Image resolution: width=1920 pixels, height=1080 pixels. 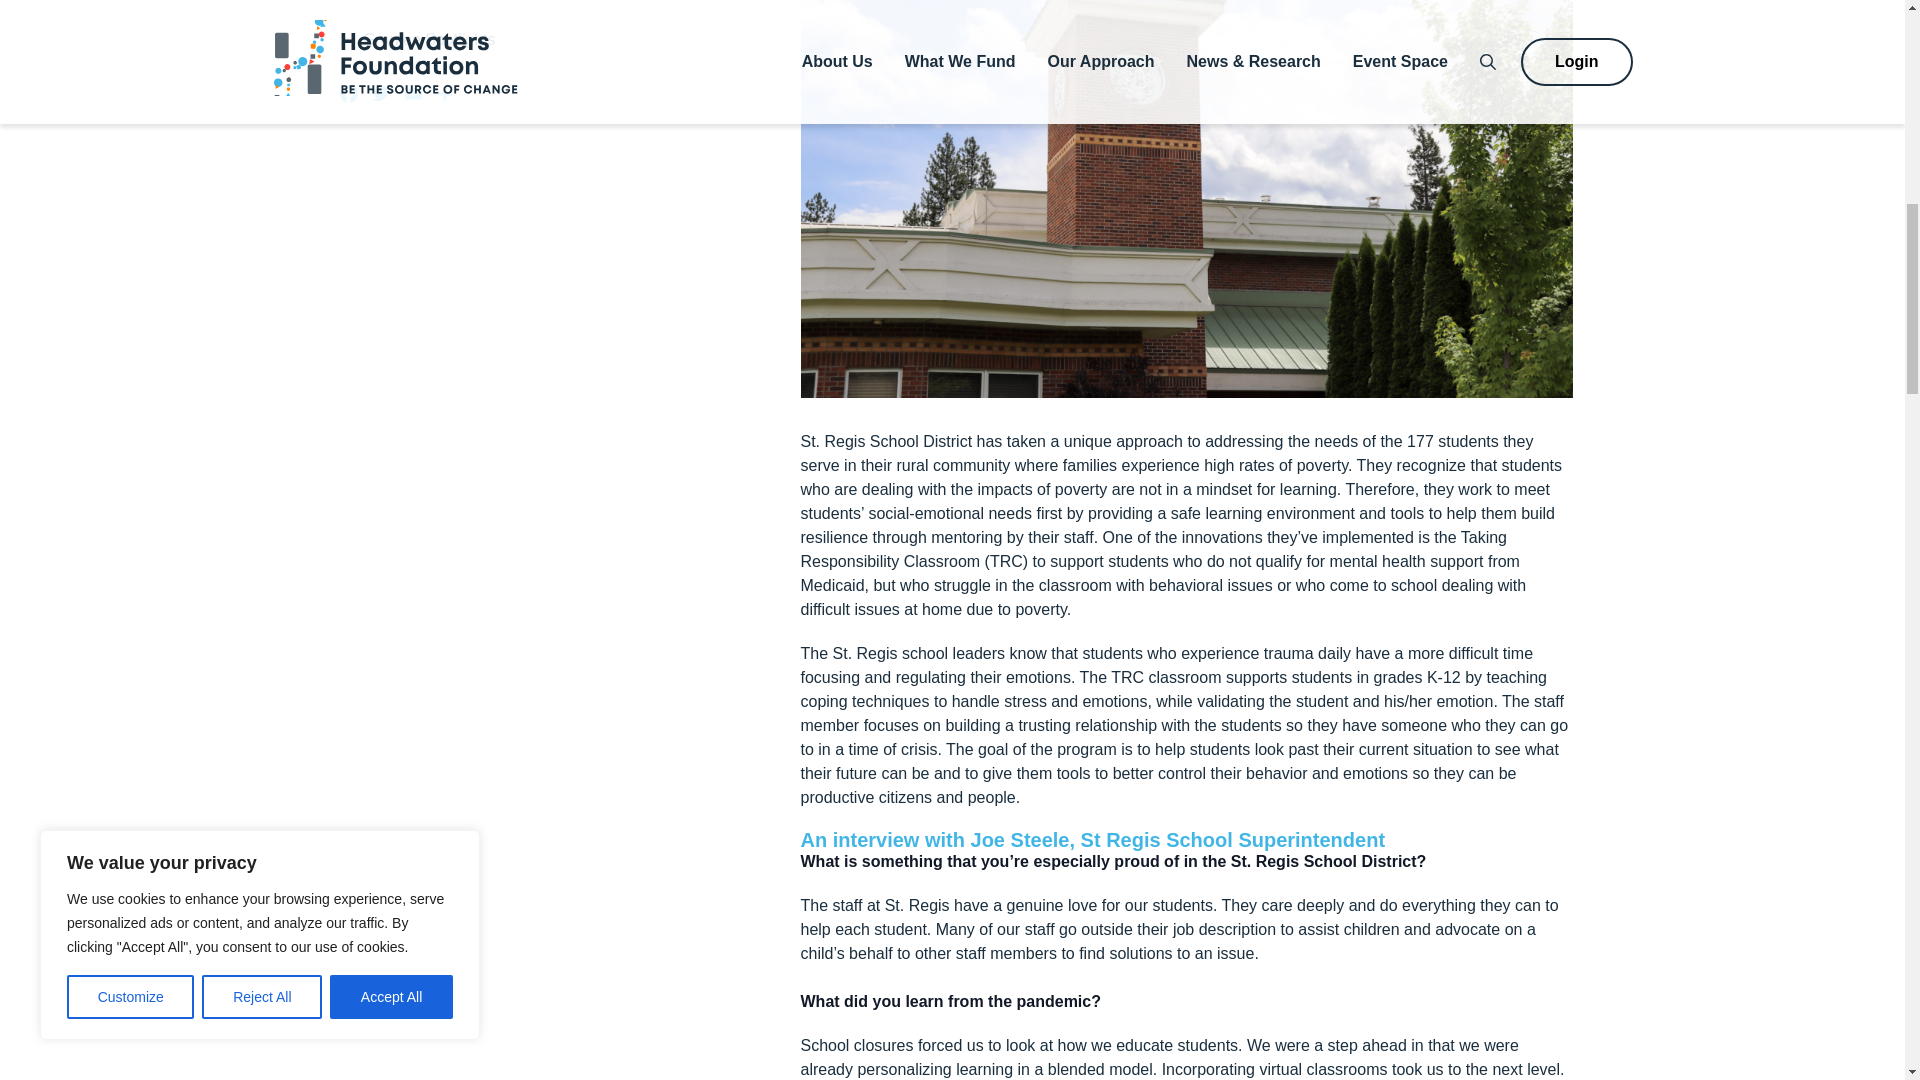 I want to click on Facebook, so click(x=348, y=98).